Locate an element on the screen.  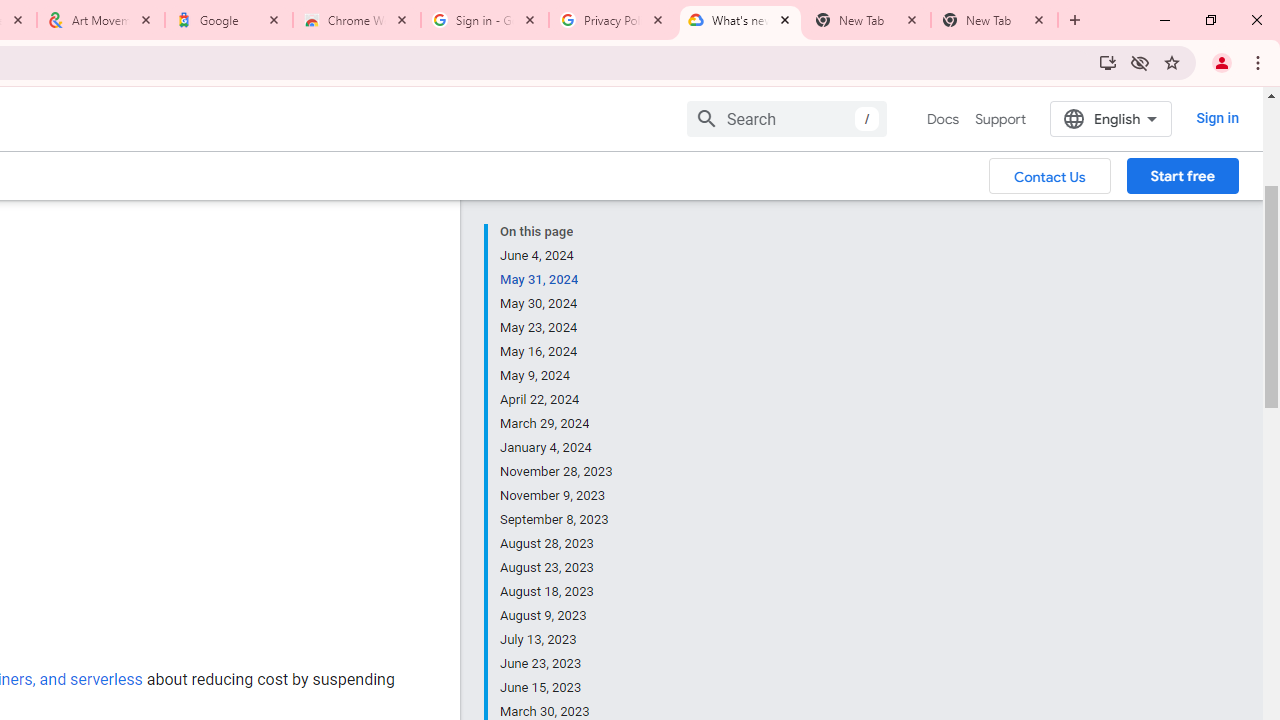
June 4, 2024 is located at coordinates (557, 256).